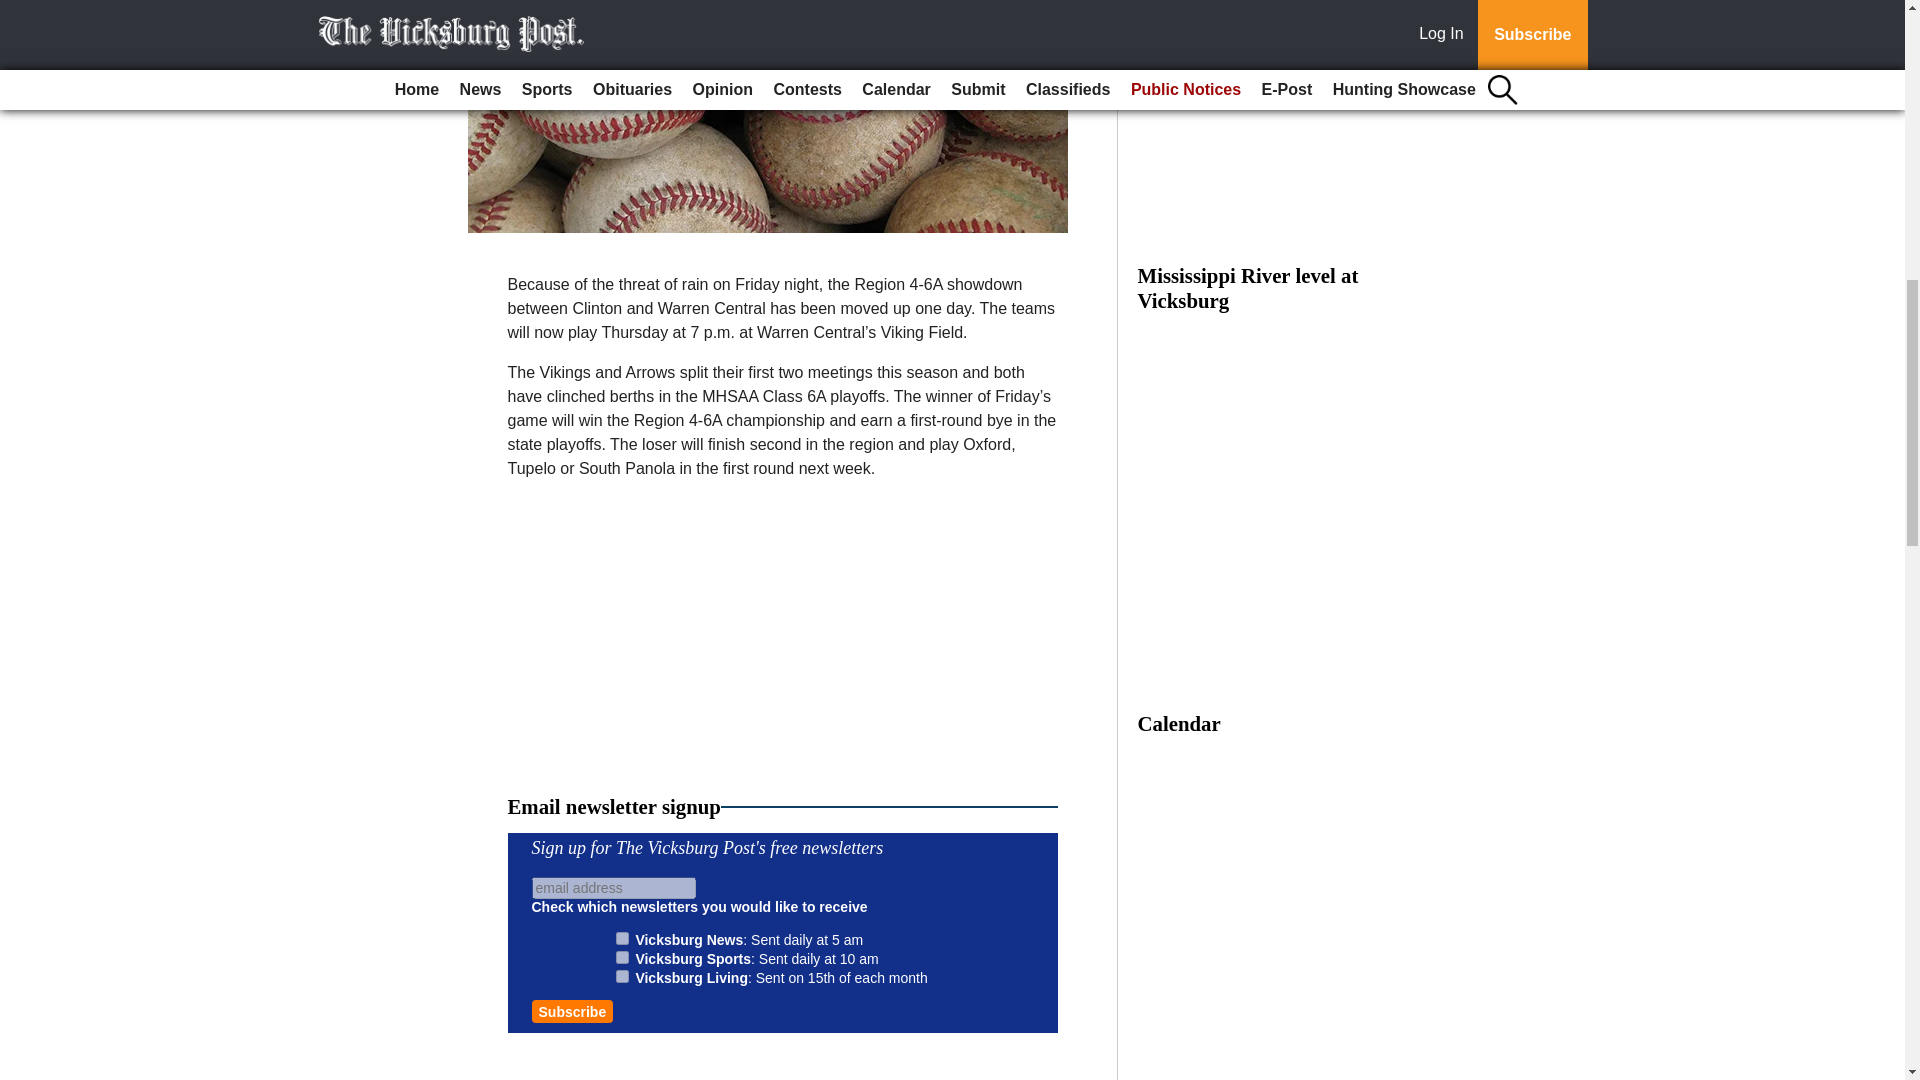 The image size is (1920, 1080). Describe the element at coordinates (572, 1011) in the screenshot. I see `Subscribe` at that location.